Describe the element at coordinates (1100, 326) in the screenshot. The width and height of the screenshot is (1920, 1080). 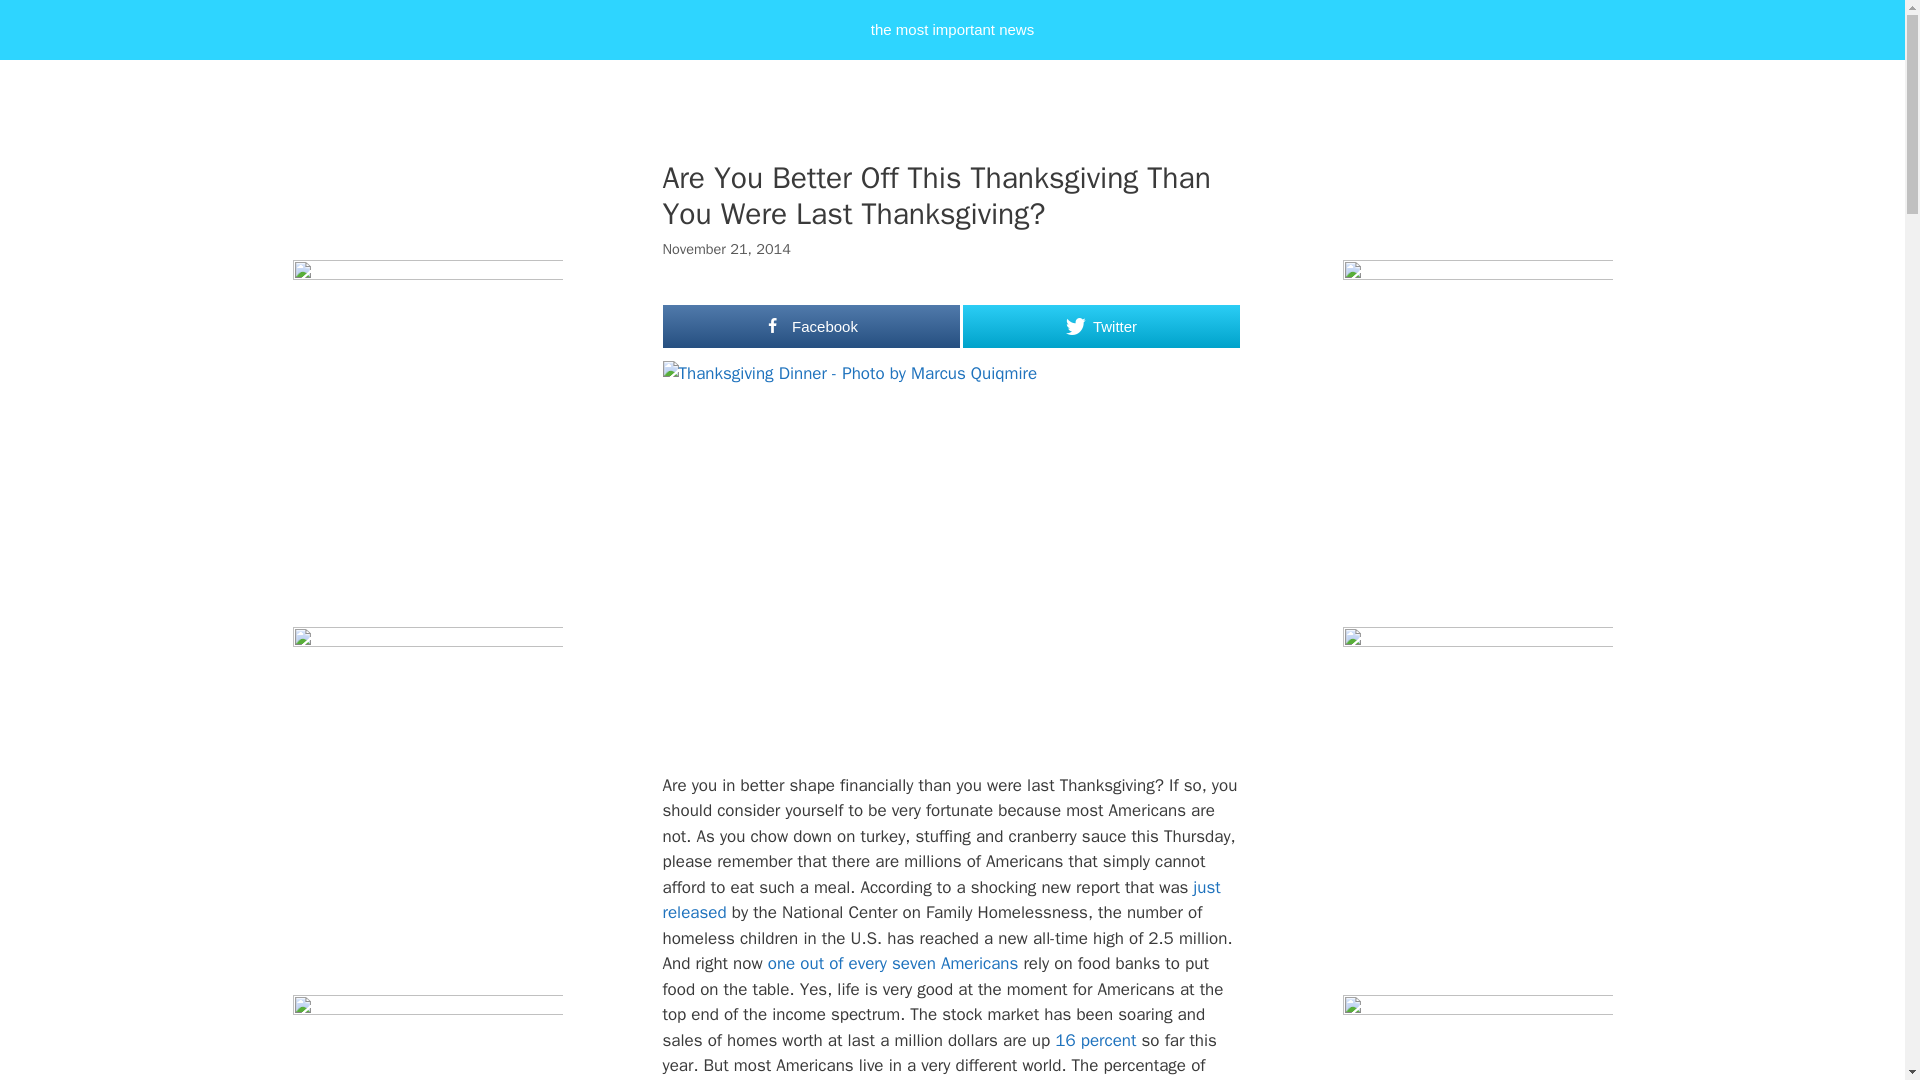
I see `Twitter` at that location.